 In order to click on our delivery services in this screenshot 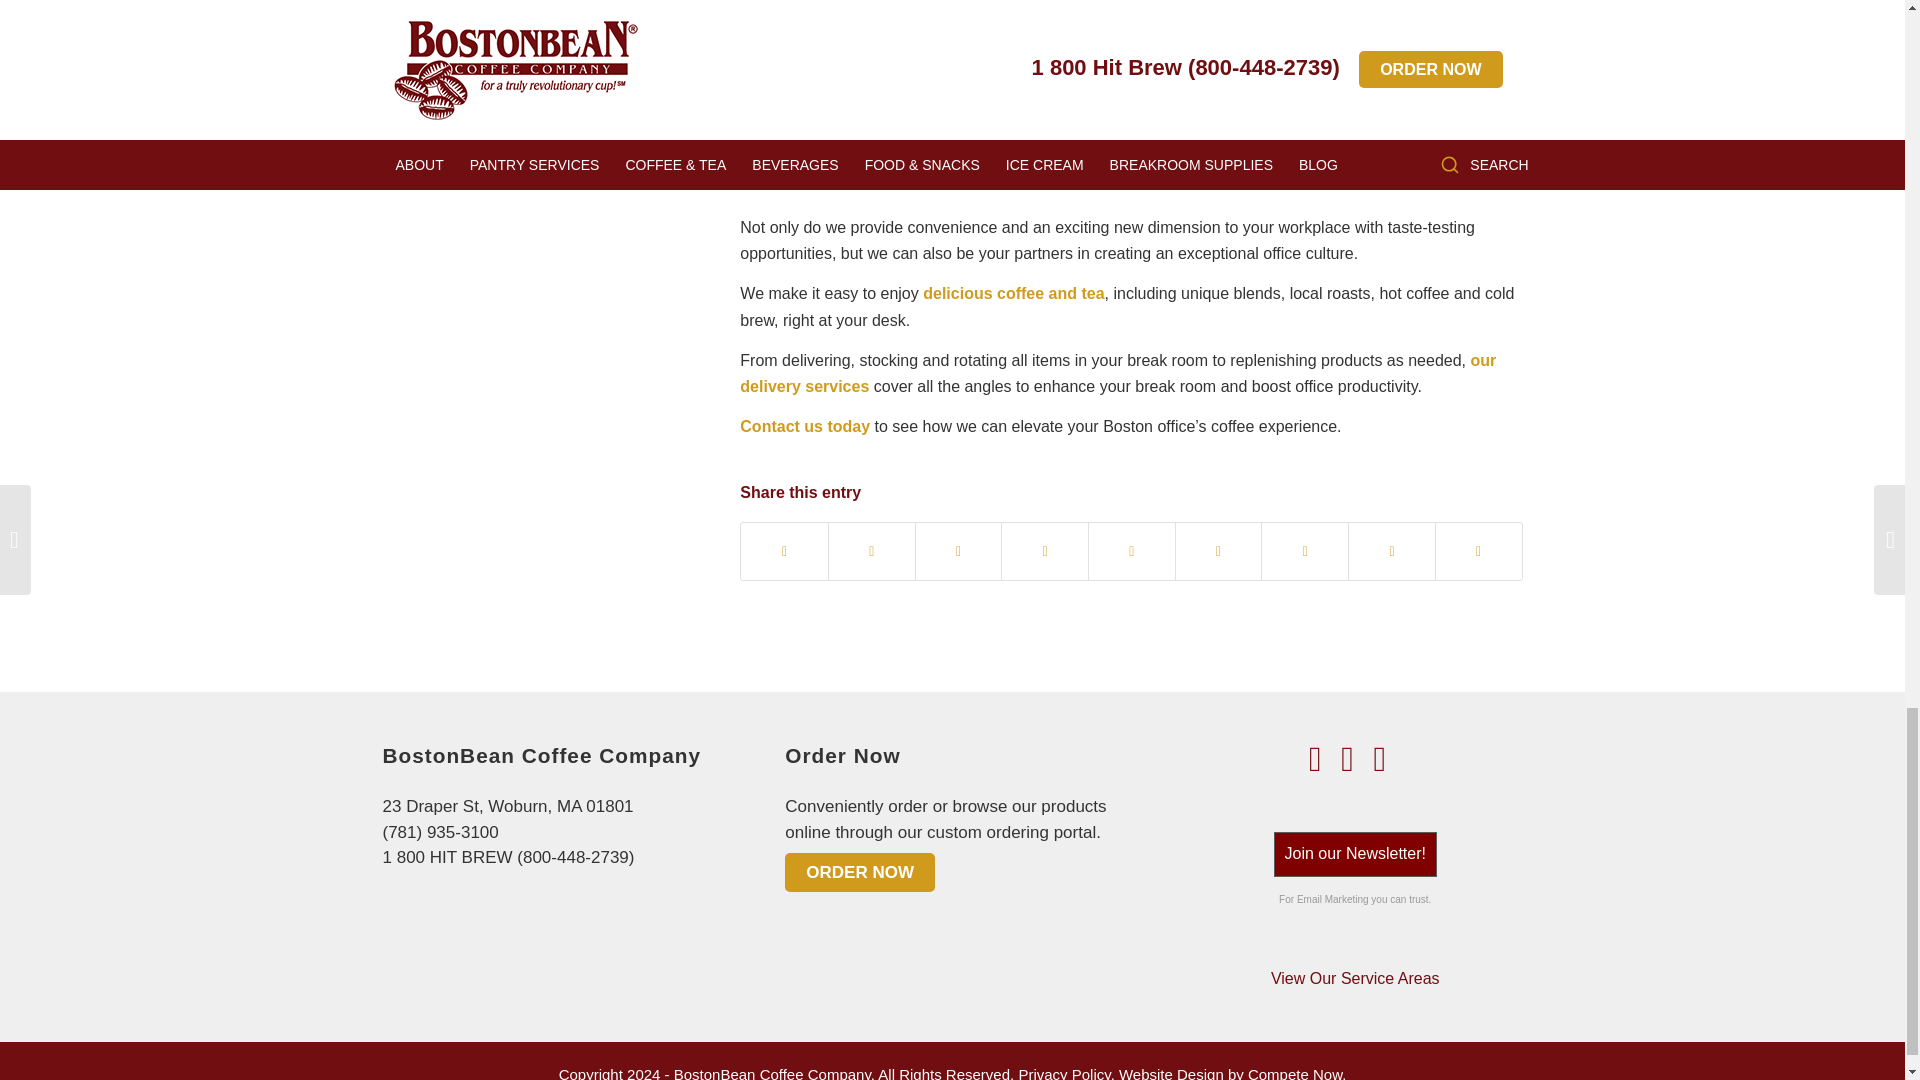, I will do `click(1117, 374)`.